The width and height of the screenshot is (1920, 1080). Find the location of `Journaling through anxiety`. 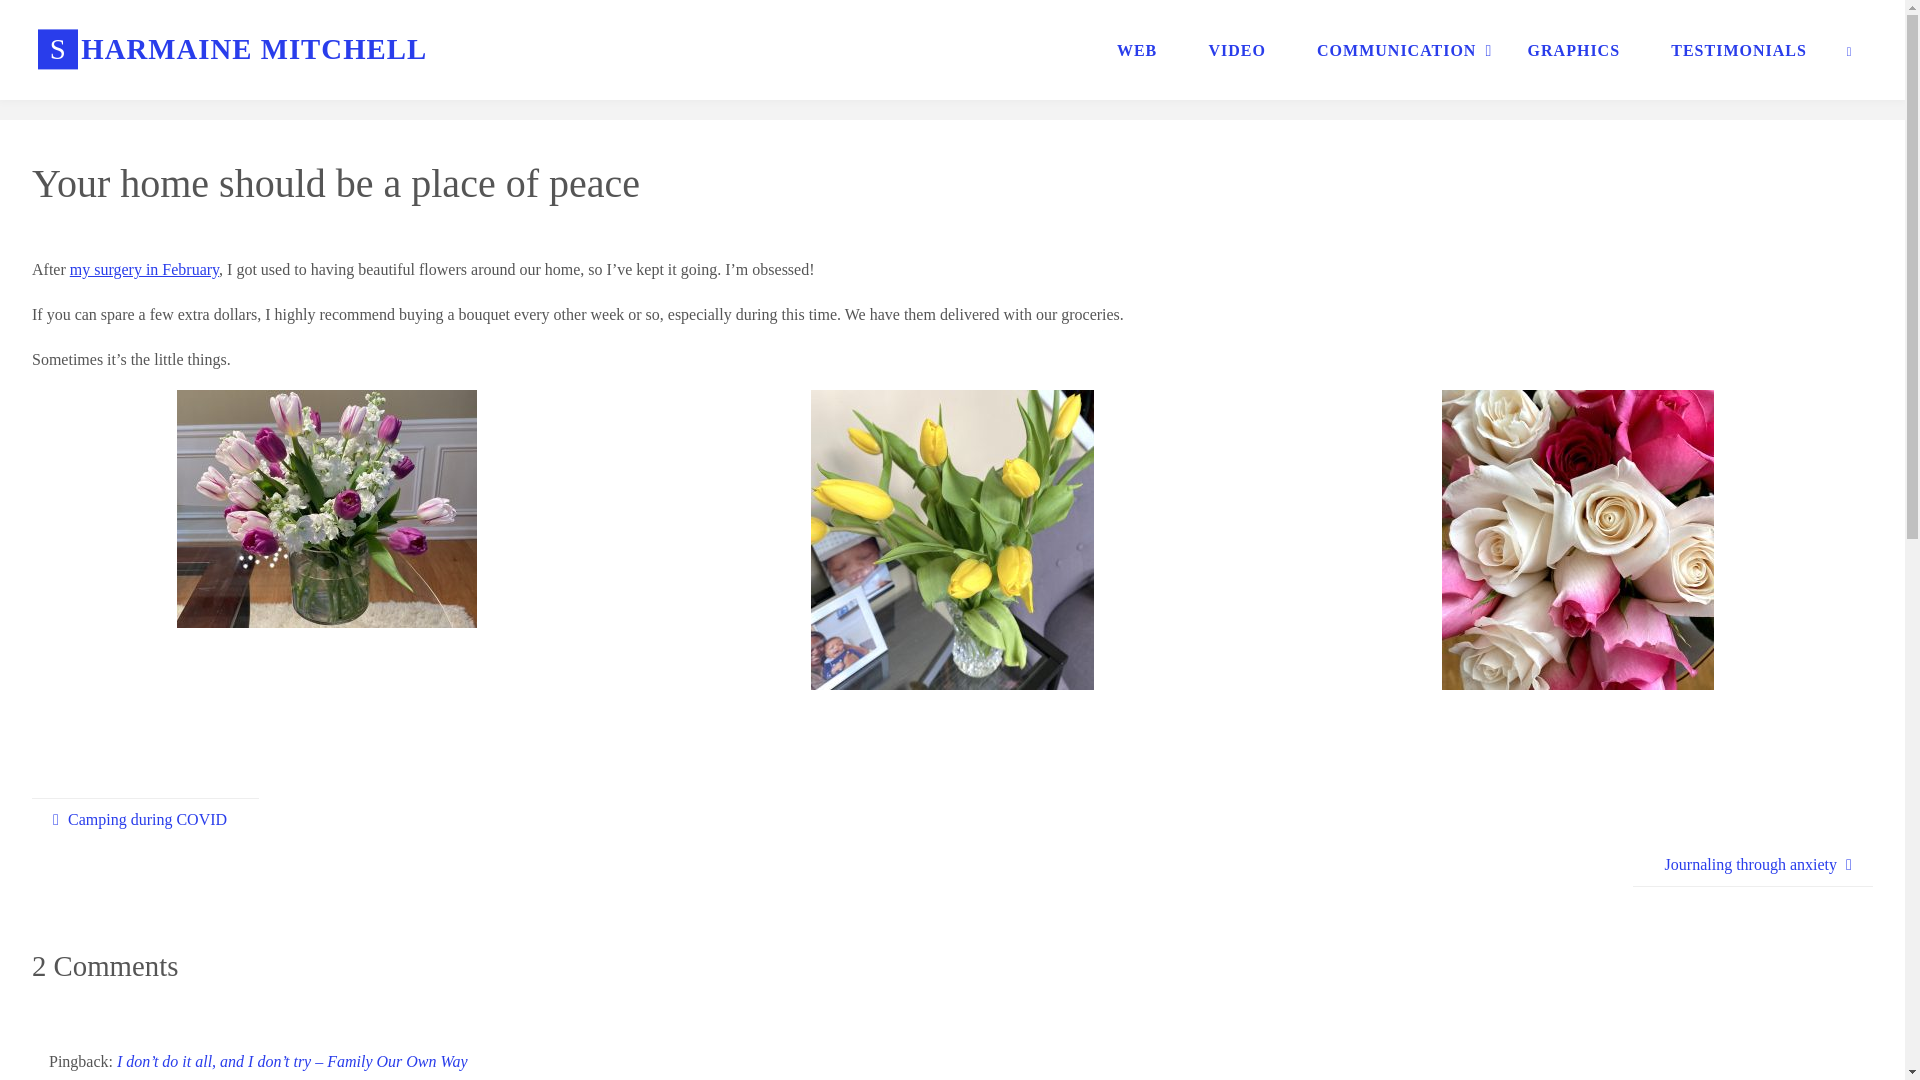

Journaling through anxiety is located at coordinates (1753, 865).